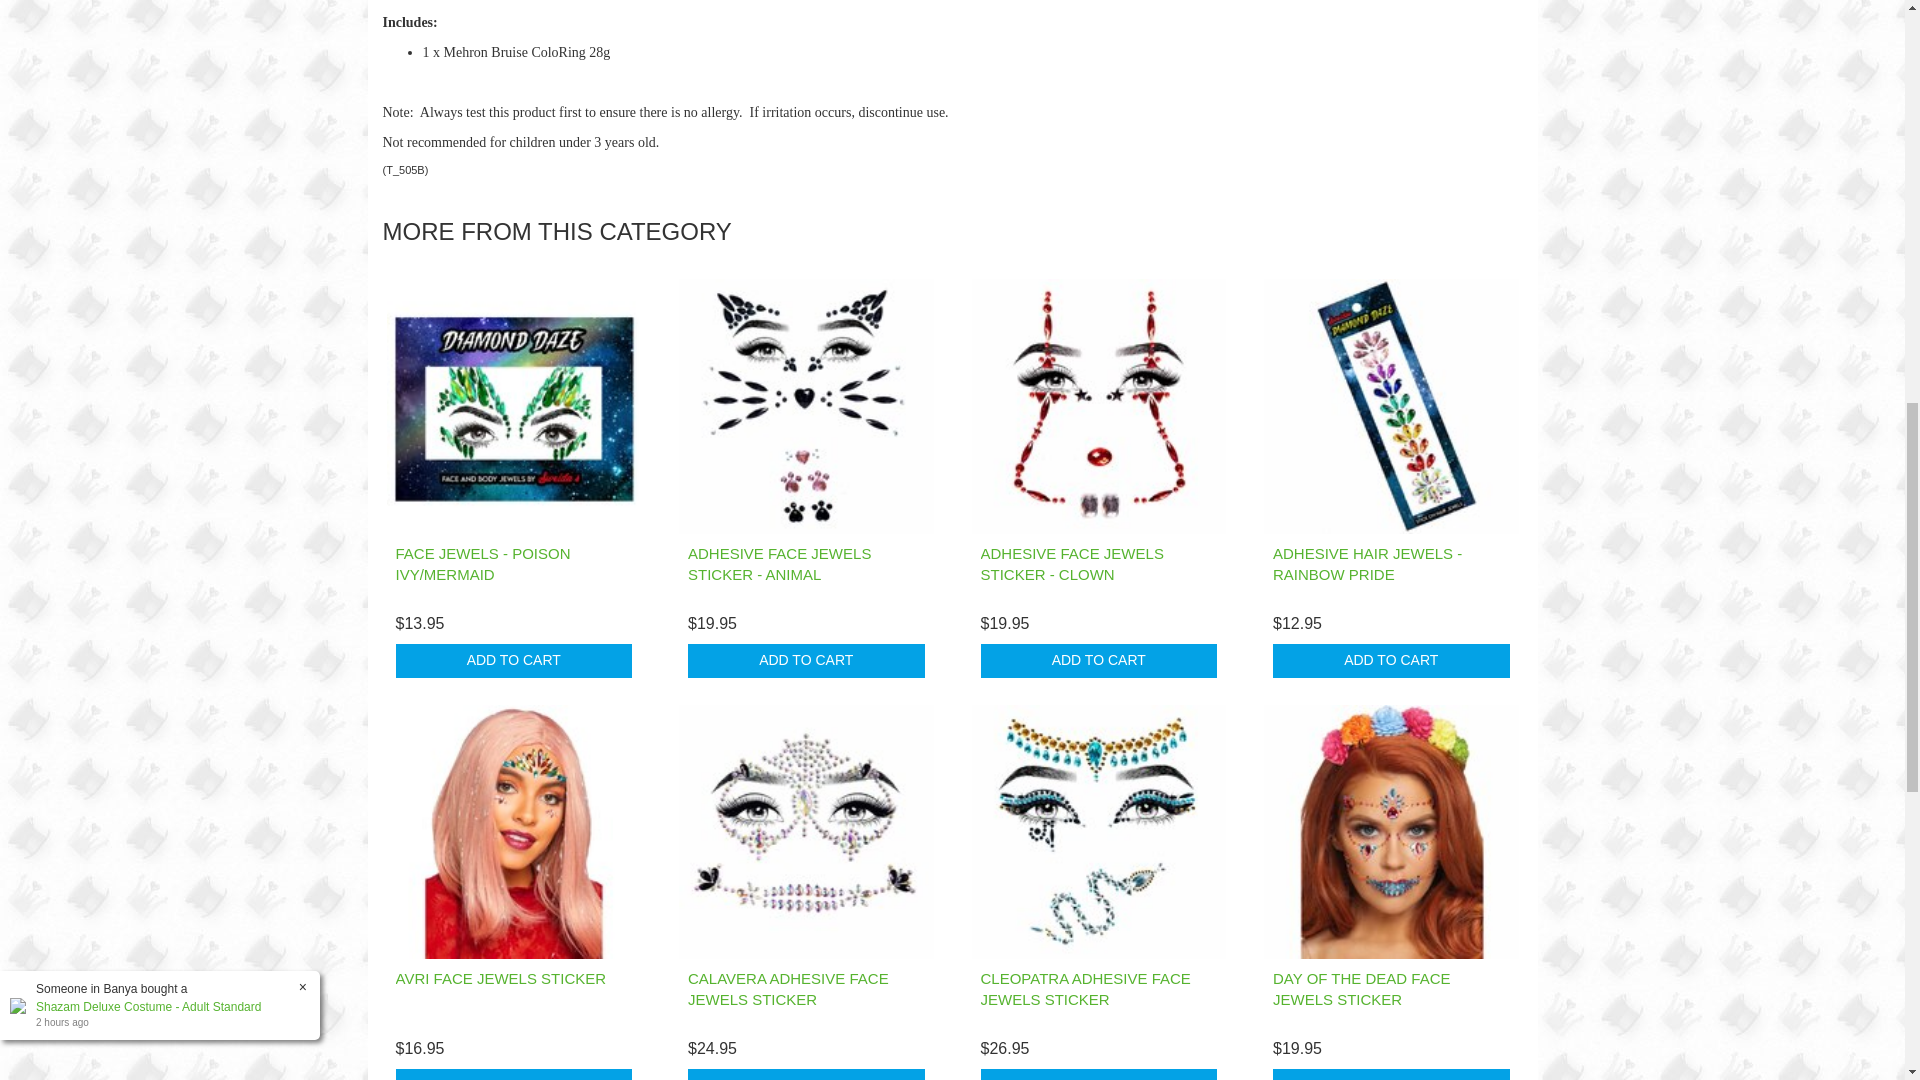 Image resolution: width=1920 pixels, height=1080 pixels. I want to click on Avri Face Jewels Sticker, so click(500, 978).